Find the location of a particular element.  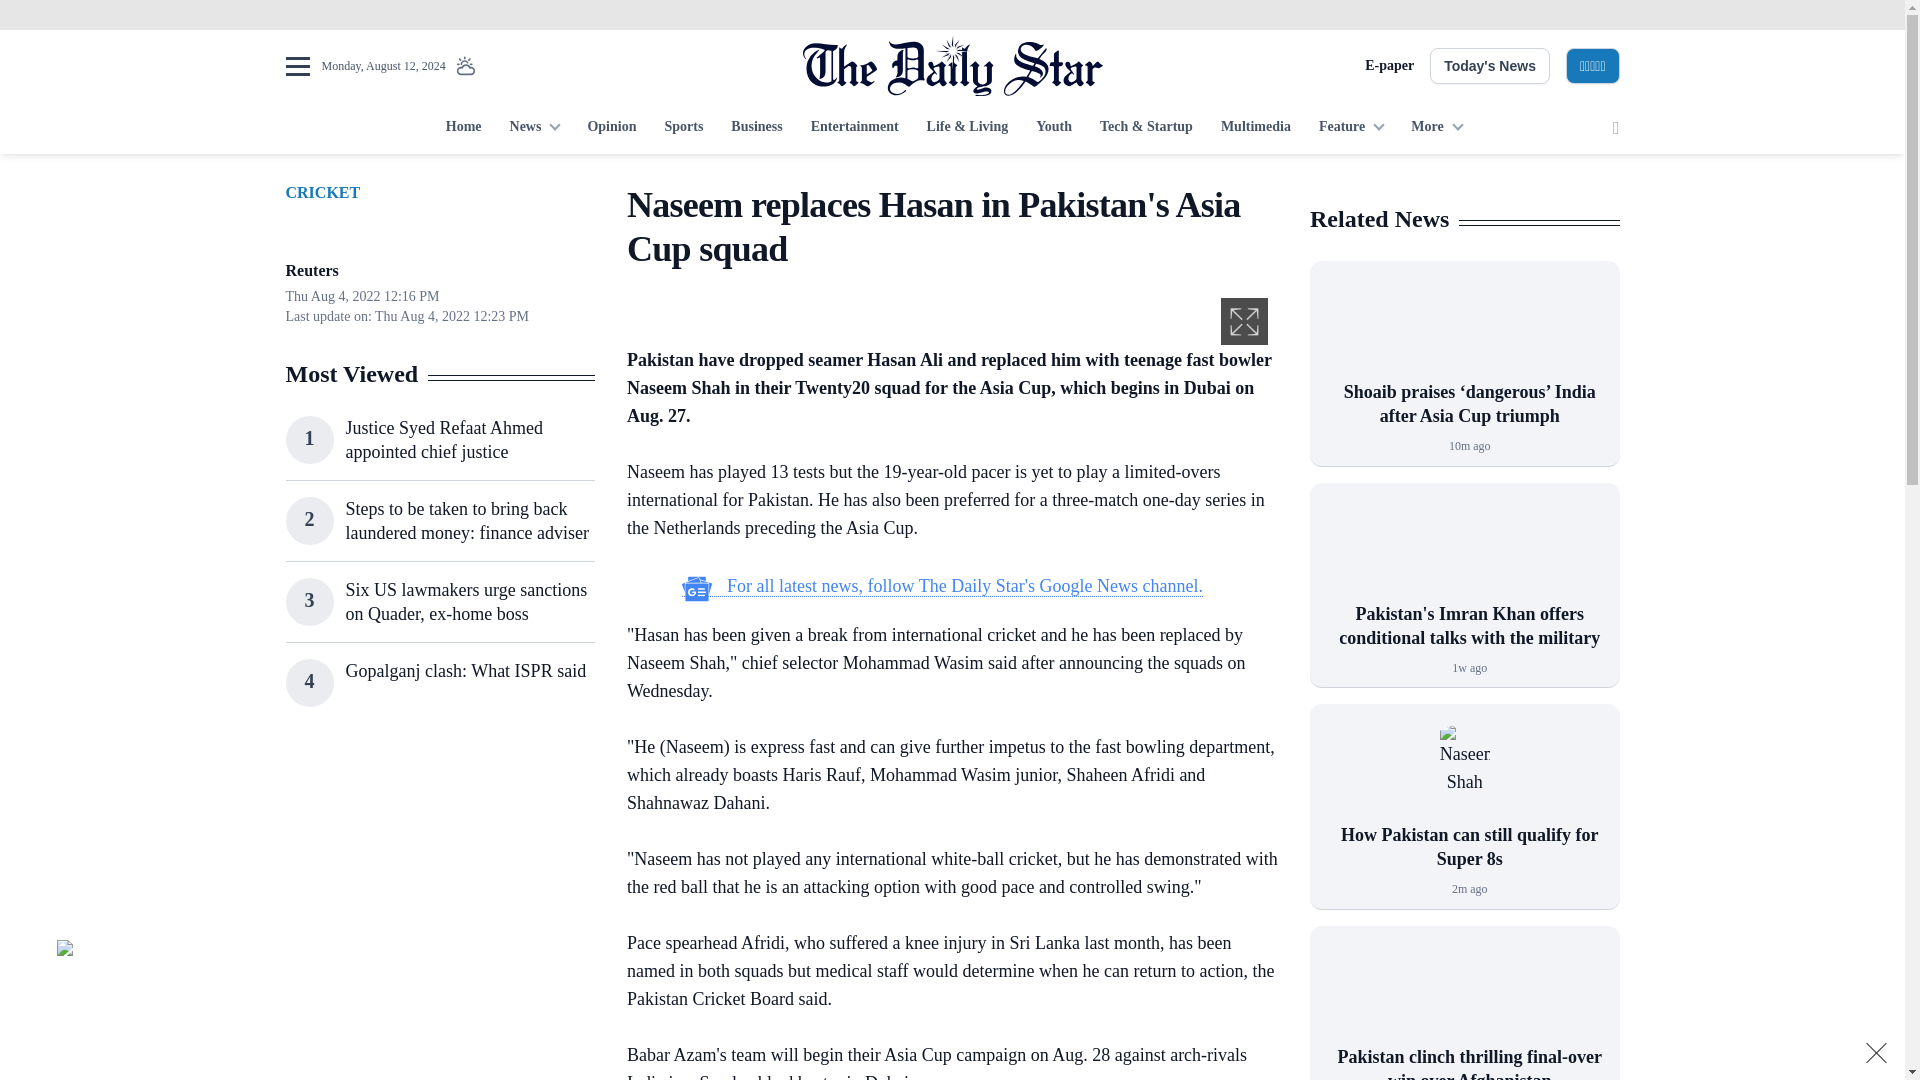

Sports is located at coordinates (683, 128).